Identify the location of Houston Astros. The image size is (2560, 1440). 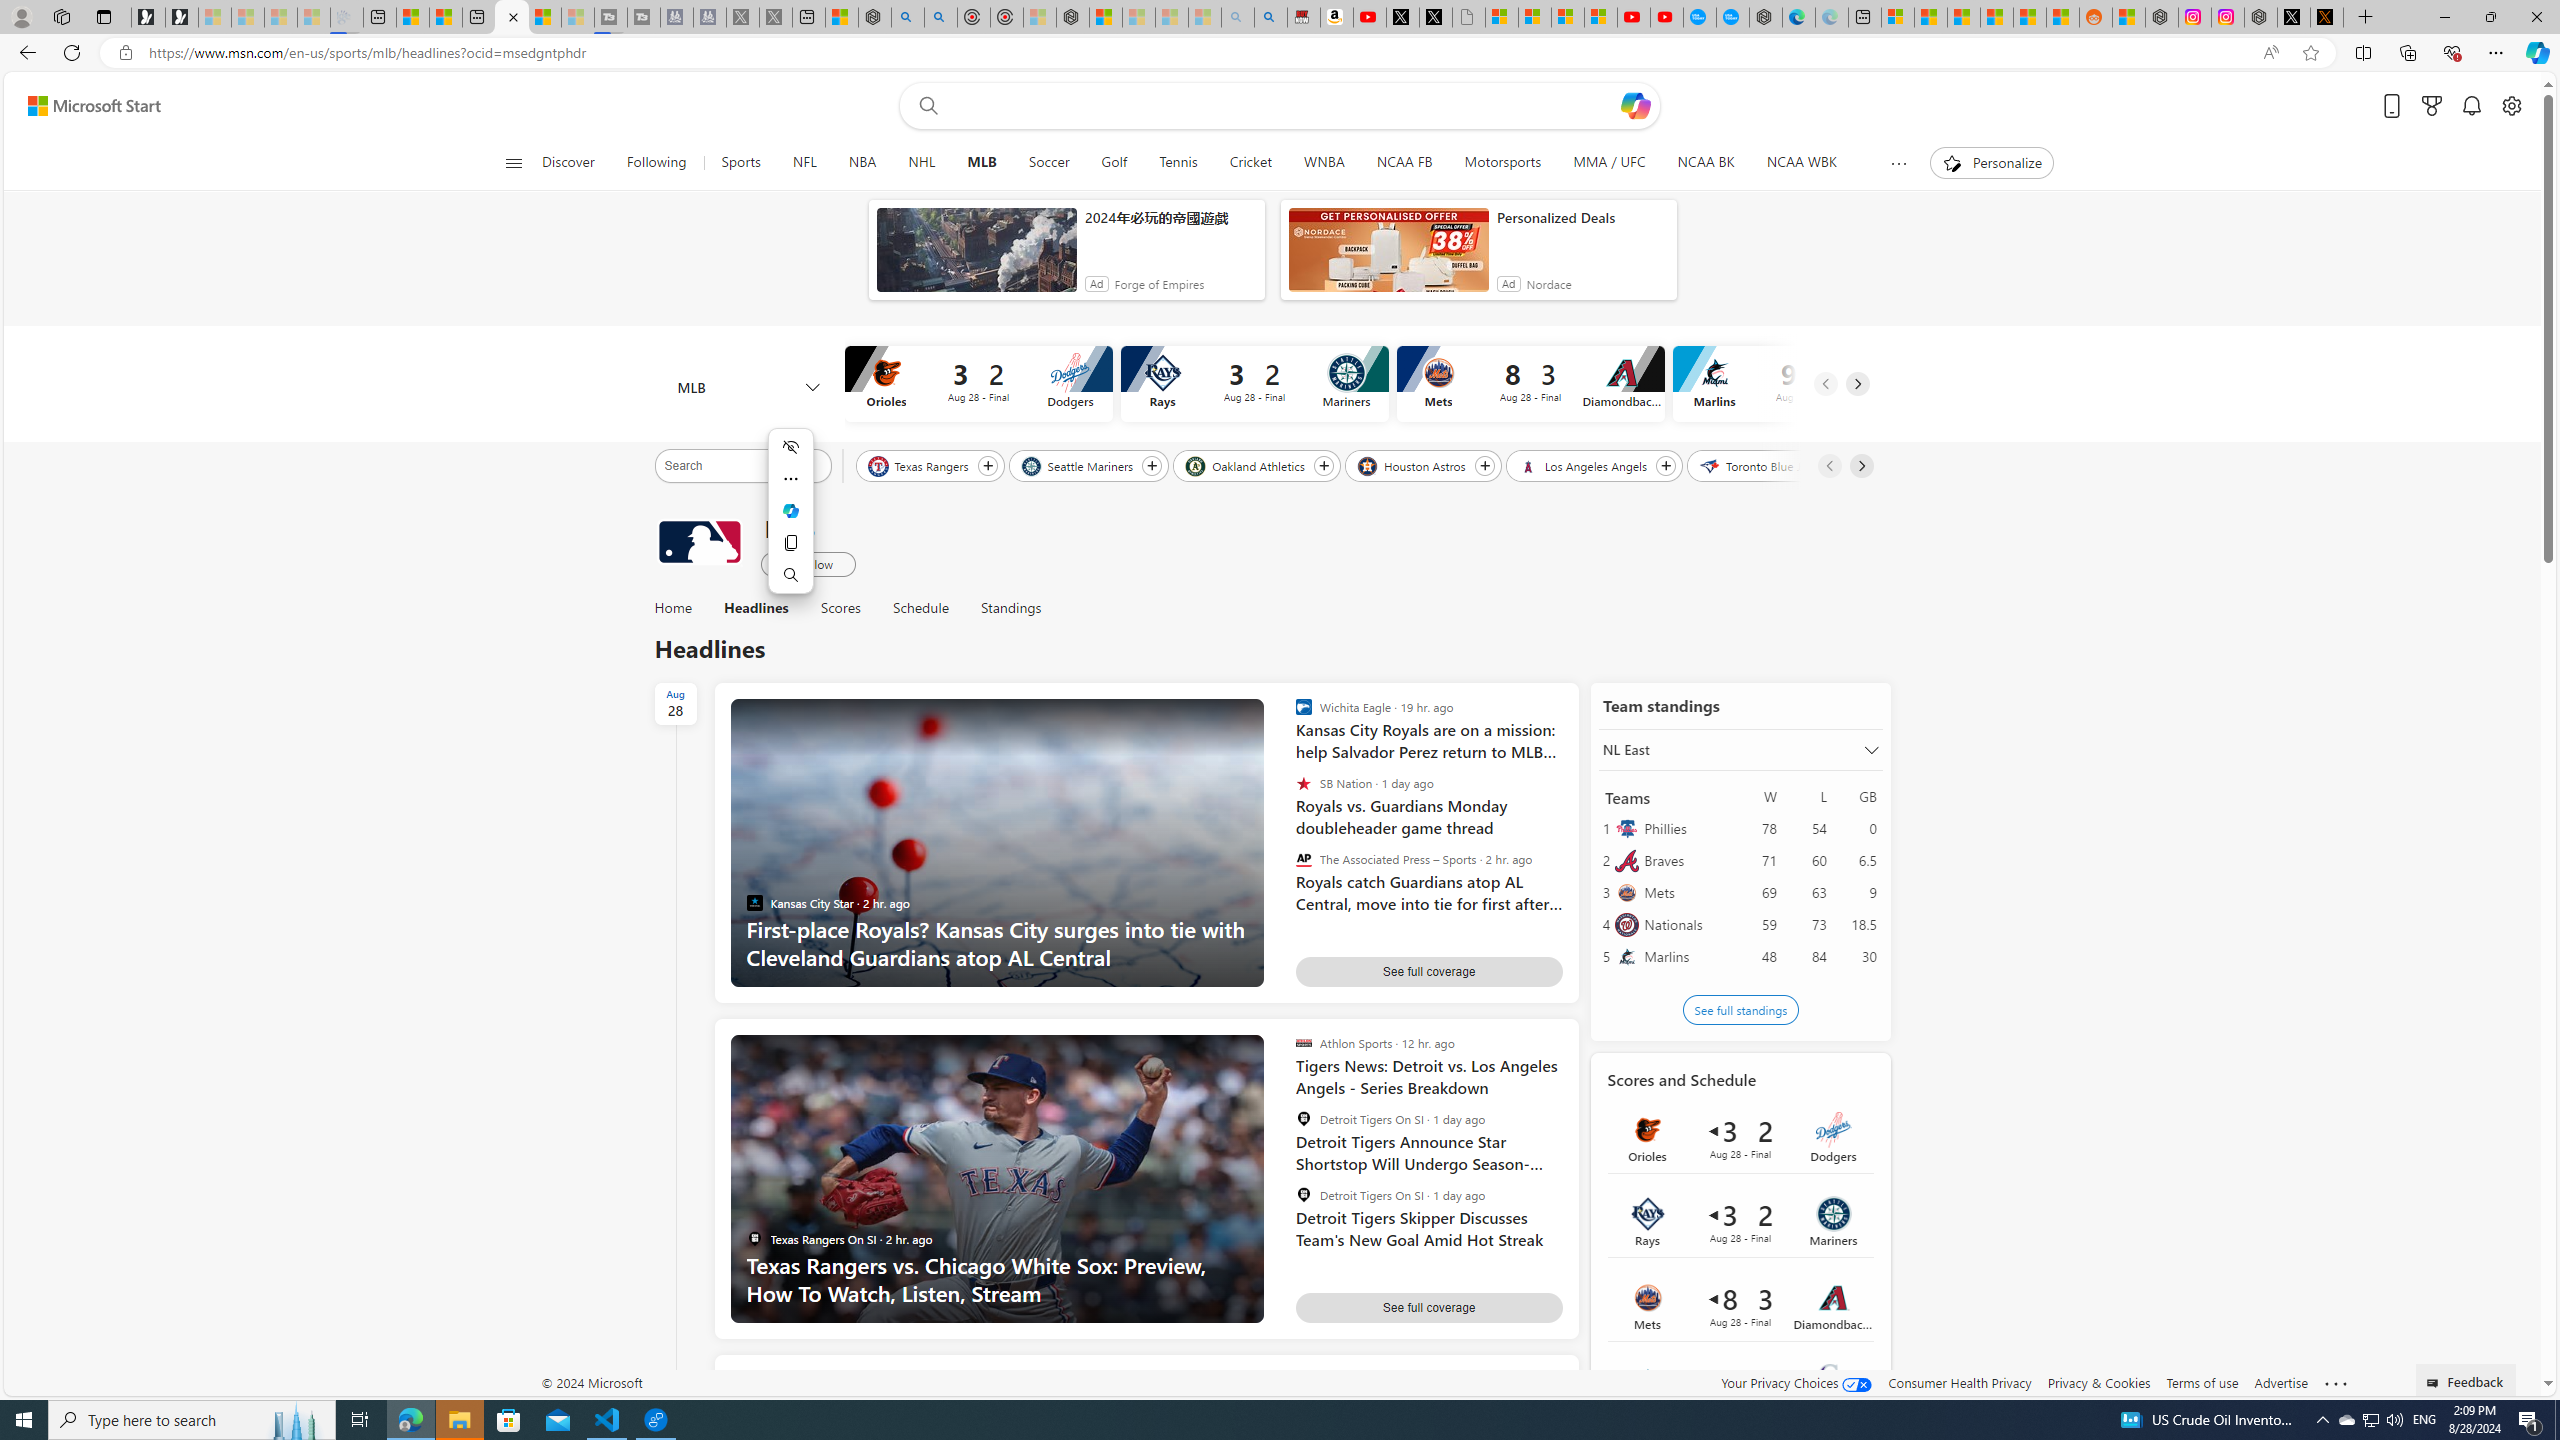
(1413, 465).